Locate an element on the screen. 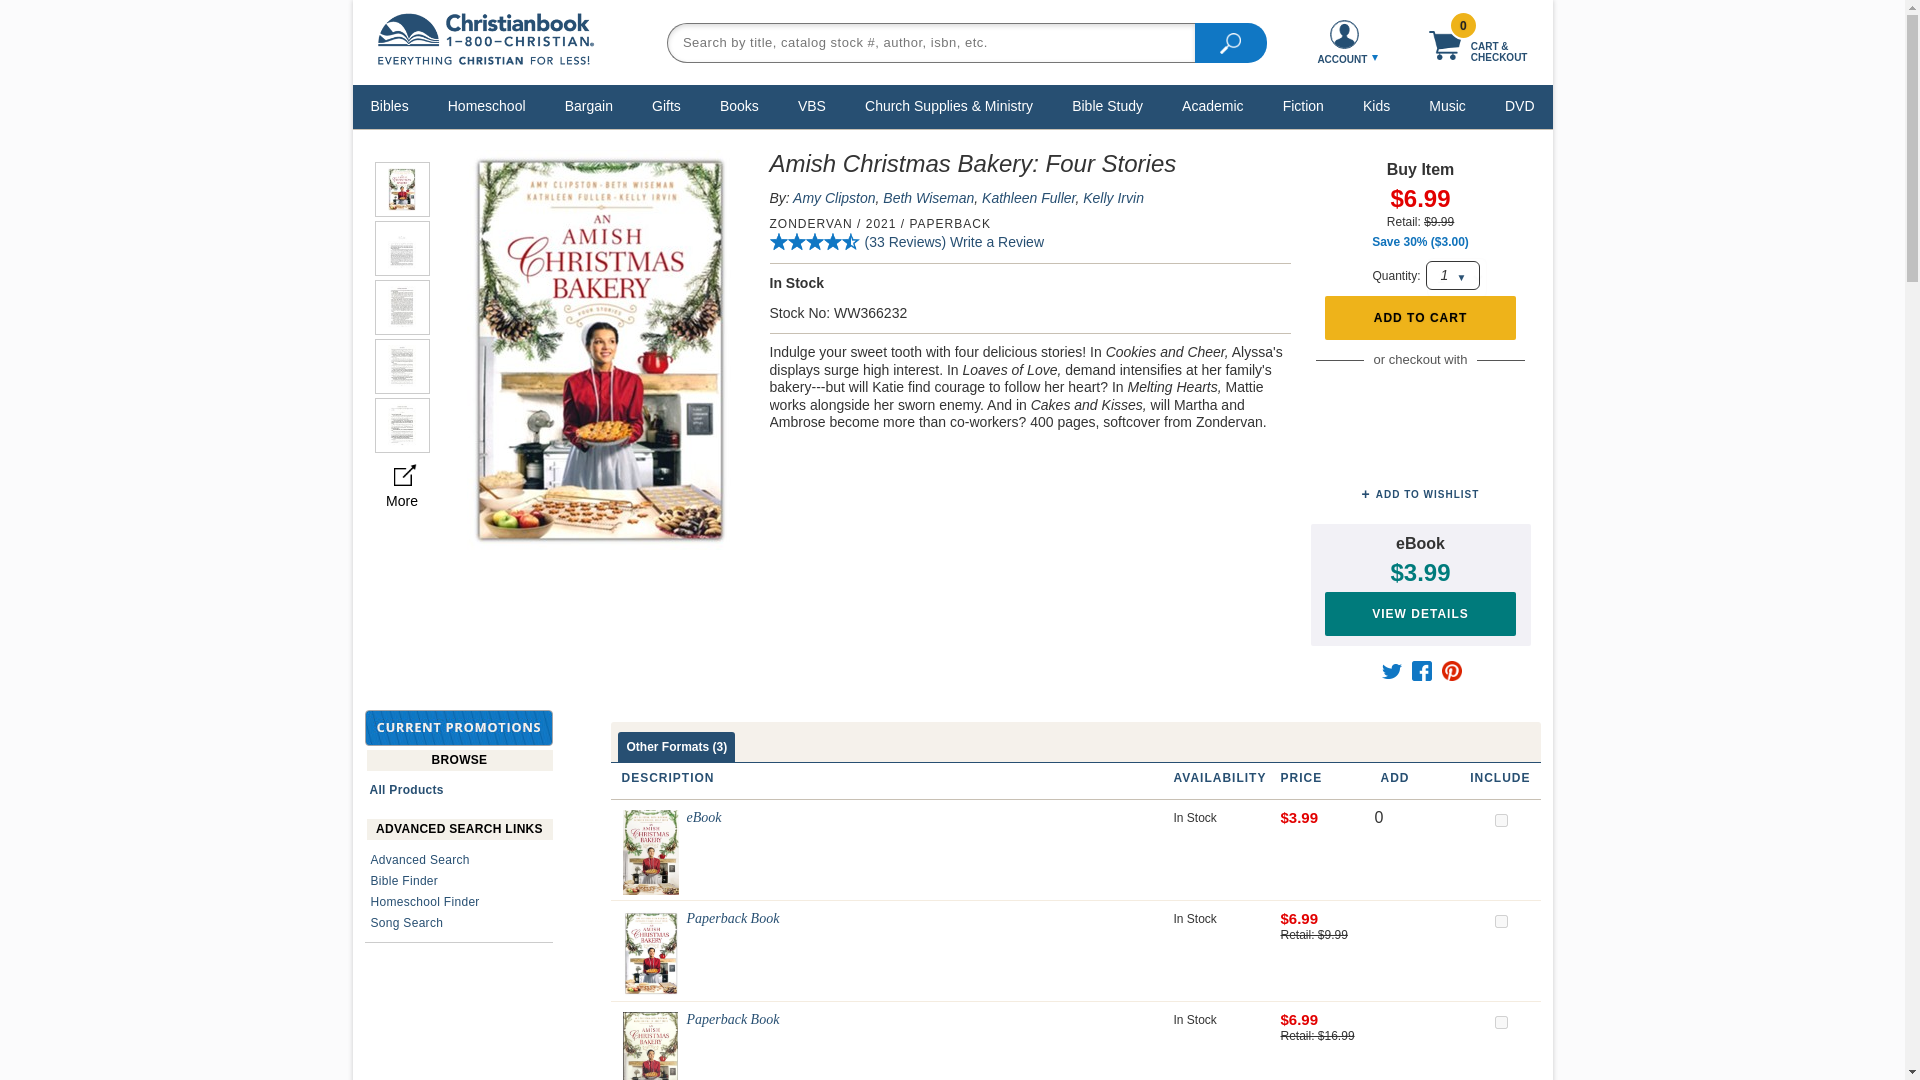 The image size is (1920, 1080). DVD is located at coordinates (1519, 105).